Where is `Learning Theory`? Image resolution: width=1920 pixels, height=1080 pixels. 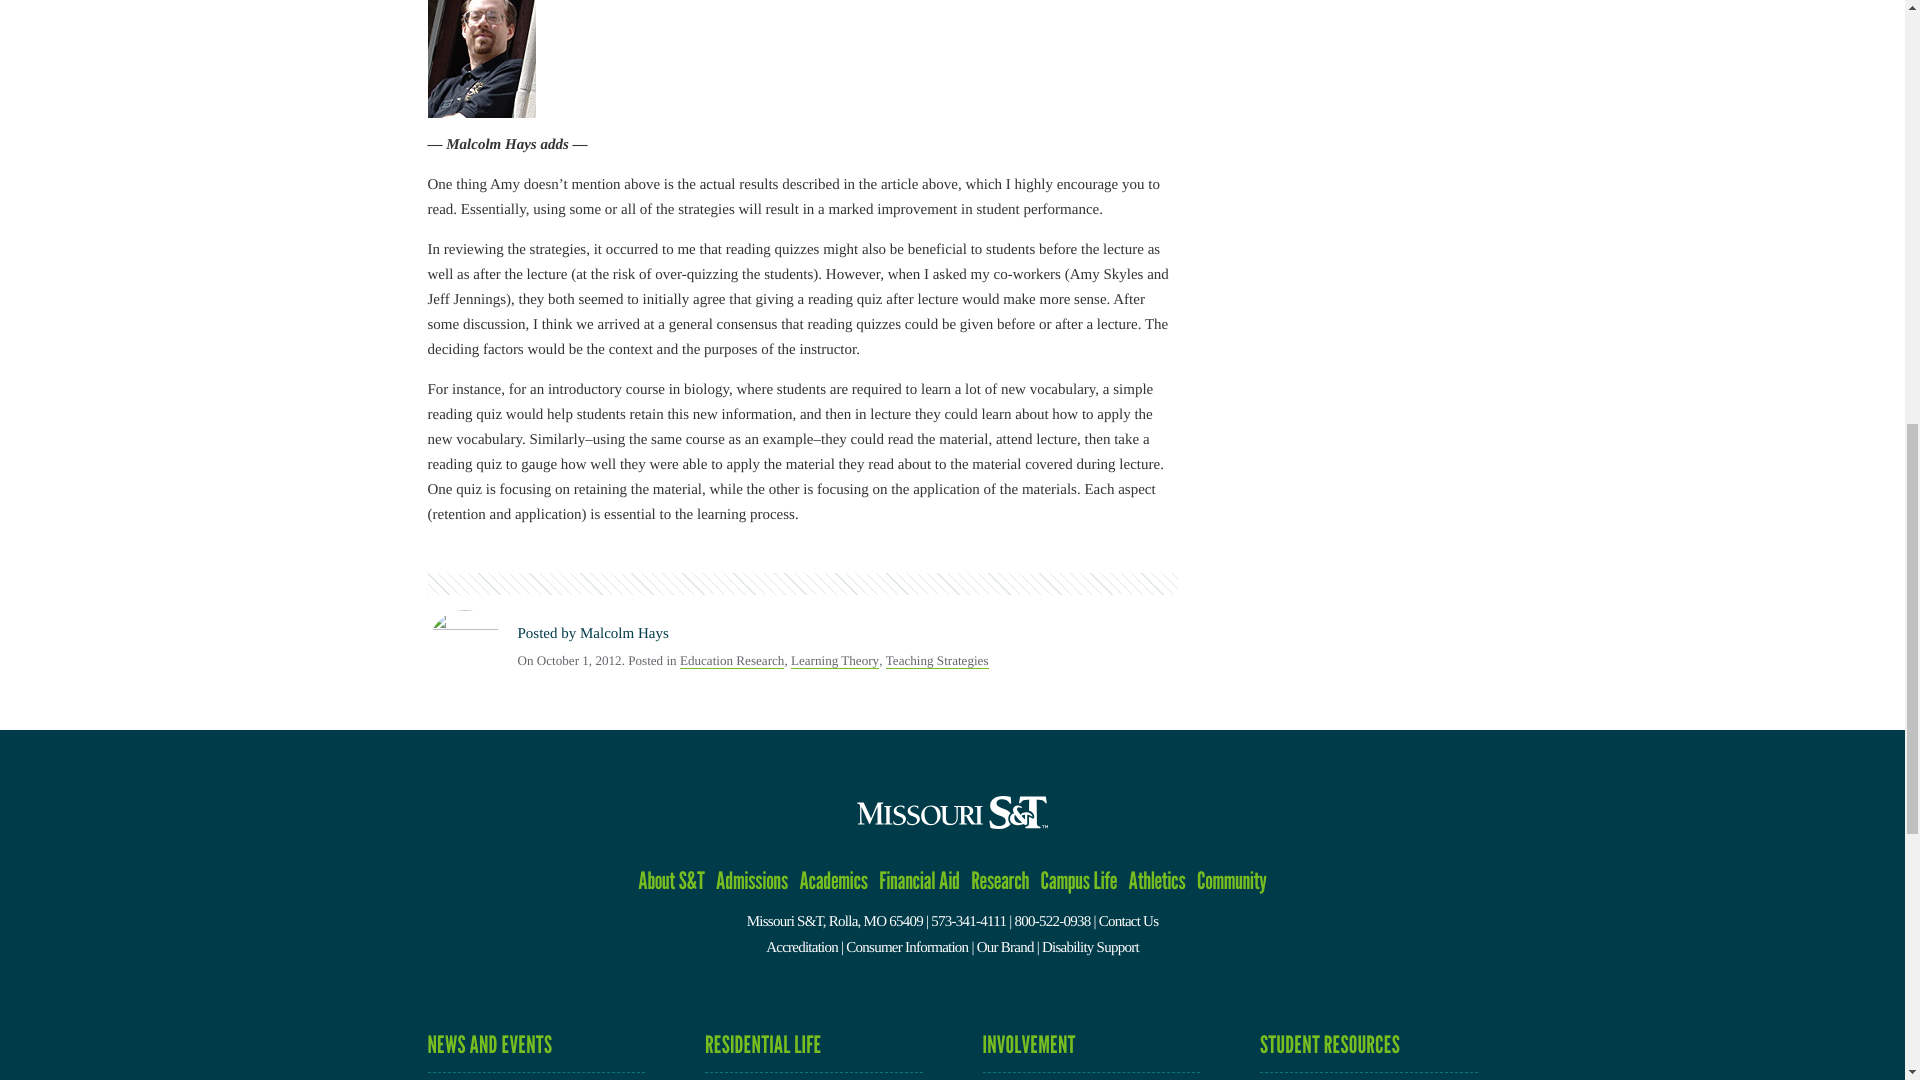
Learning Theory is located at coordinates (835, 660).